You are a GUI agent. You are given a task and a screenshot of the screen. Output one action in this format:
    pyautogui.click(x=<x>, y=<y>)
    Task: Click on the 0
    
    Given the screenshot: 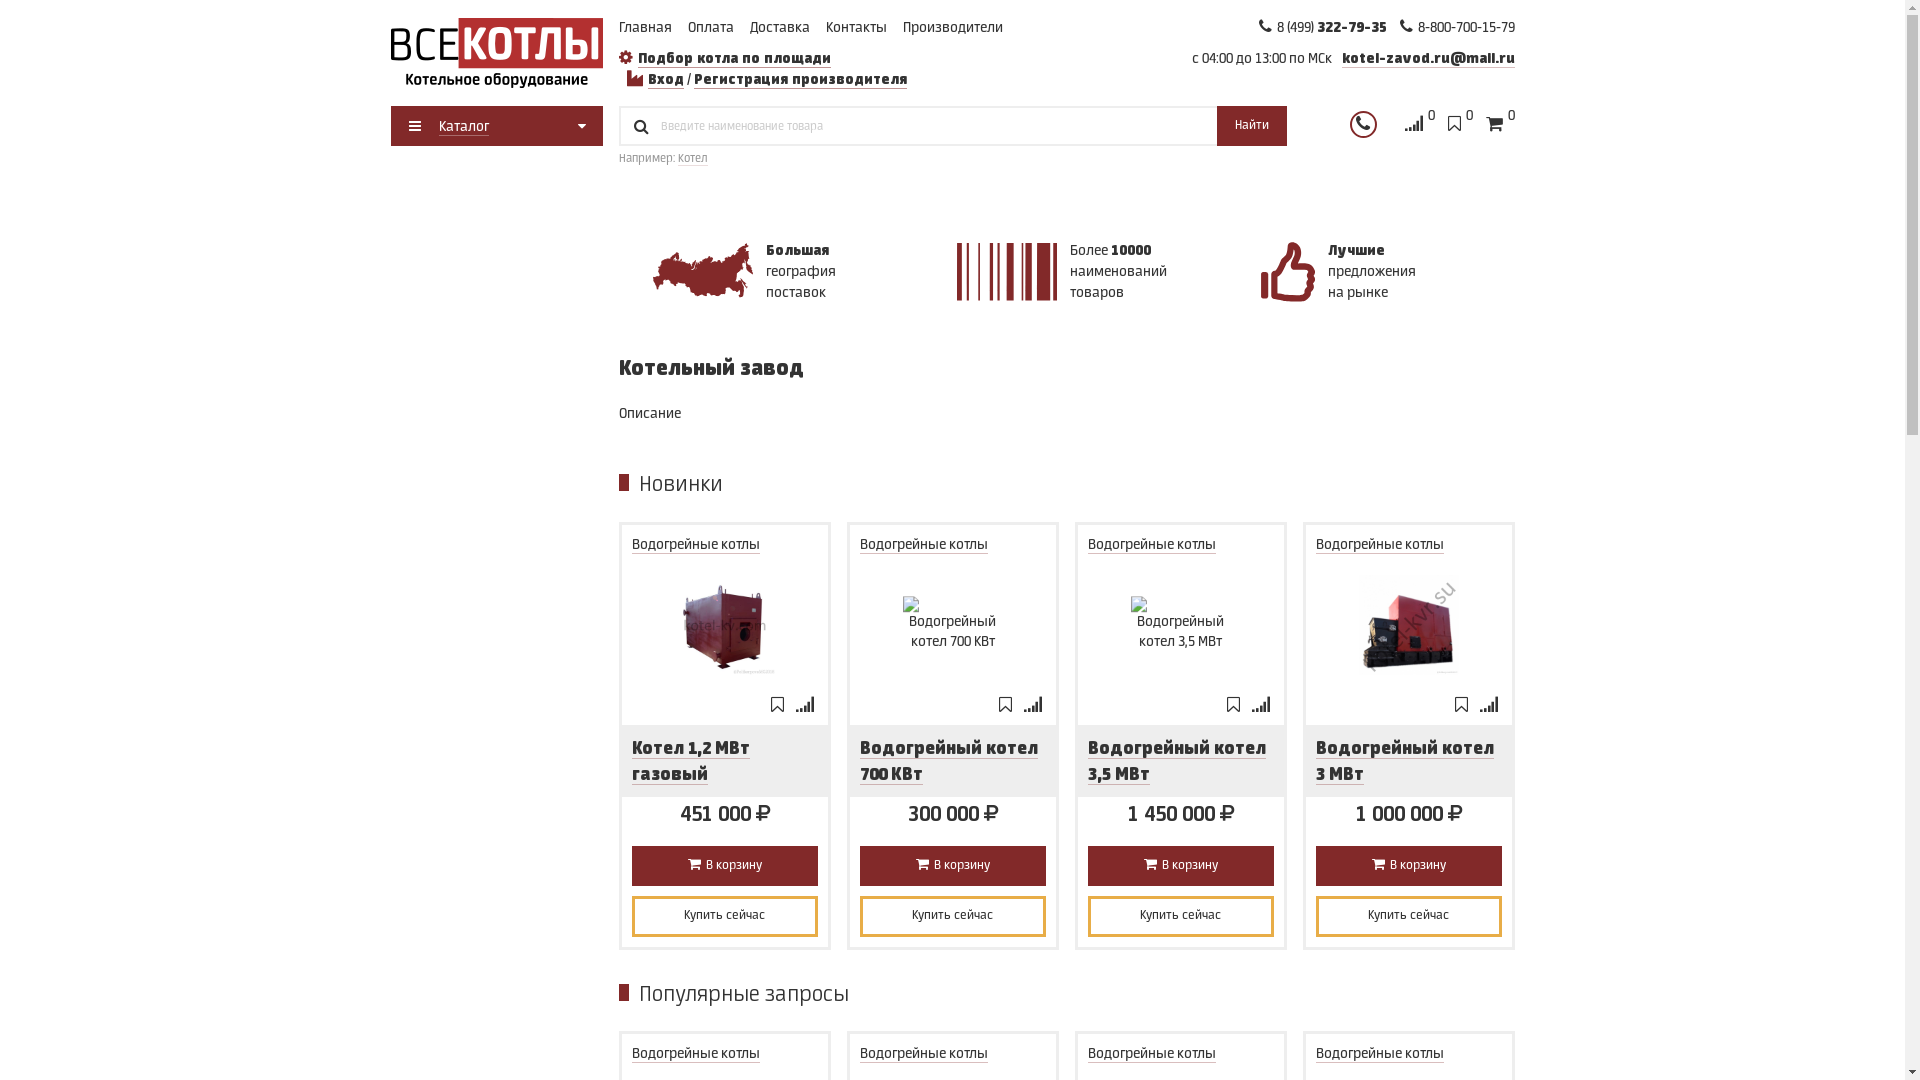 What is the action you would take?
    pyautogui.click(x=1460, y=126)
    